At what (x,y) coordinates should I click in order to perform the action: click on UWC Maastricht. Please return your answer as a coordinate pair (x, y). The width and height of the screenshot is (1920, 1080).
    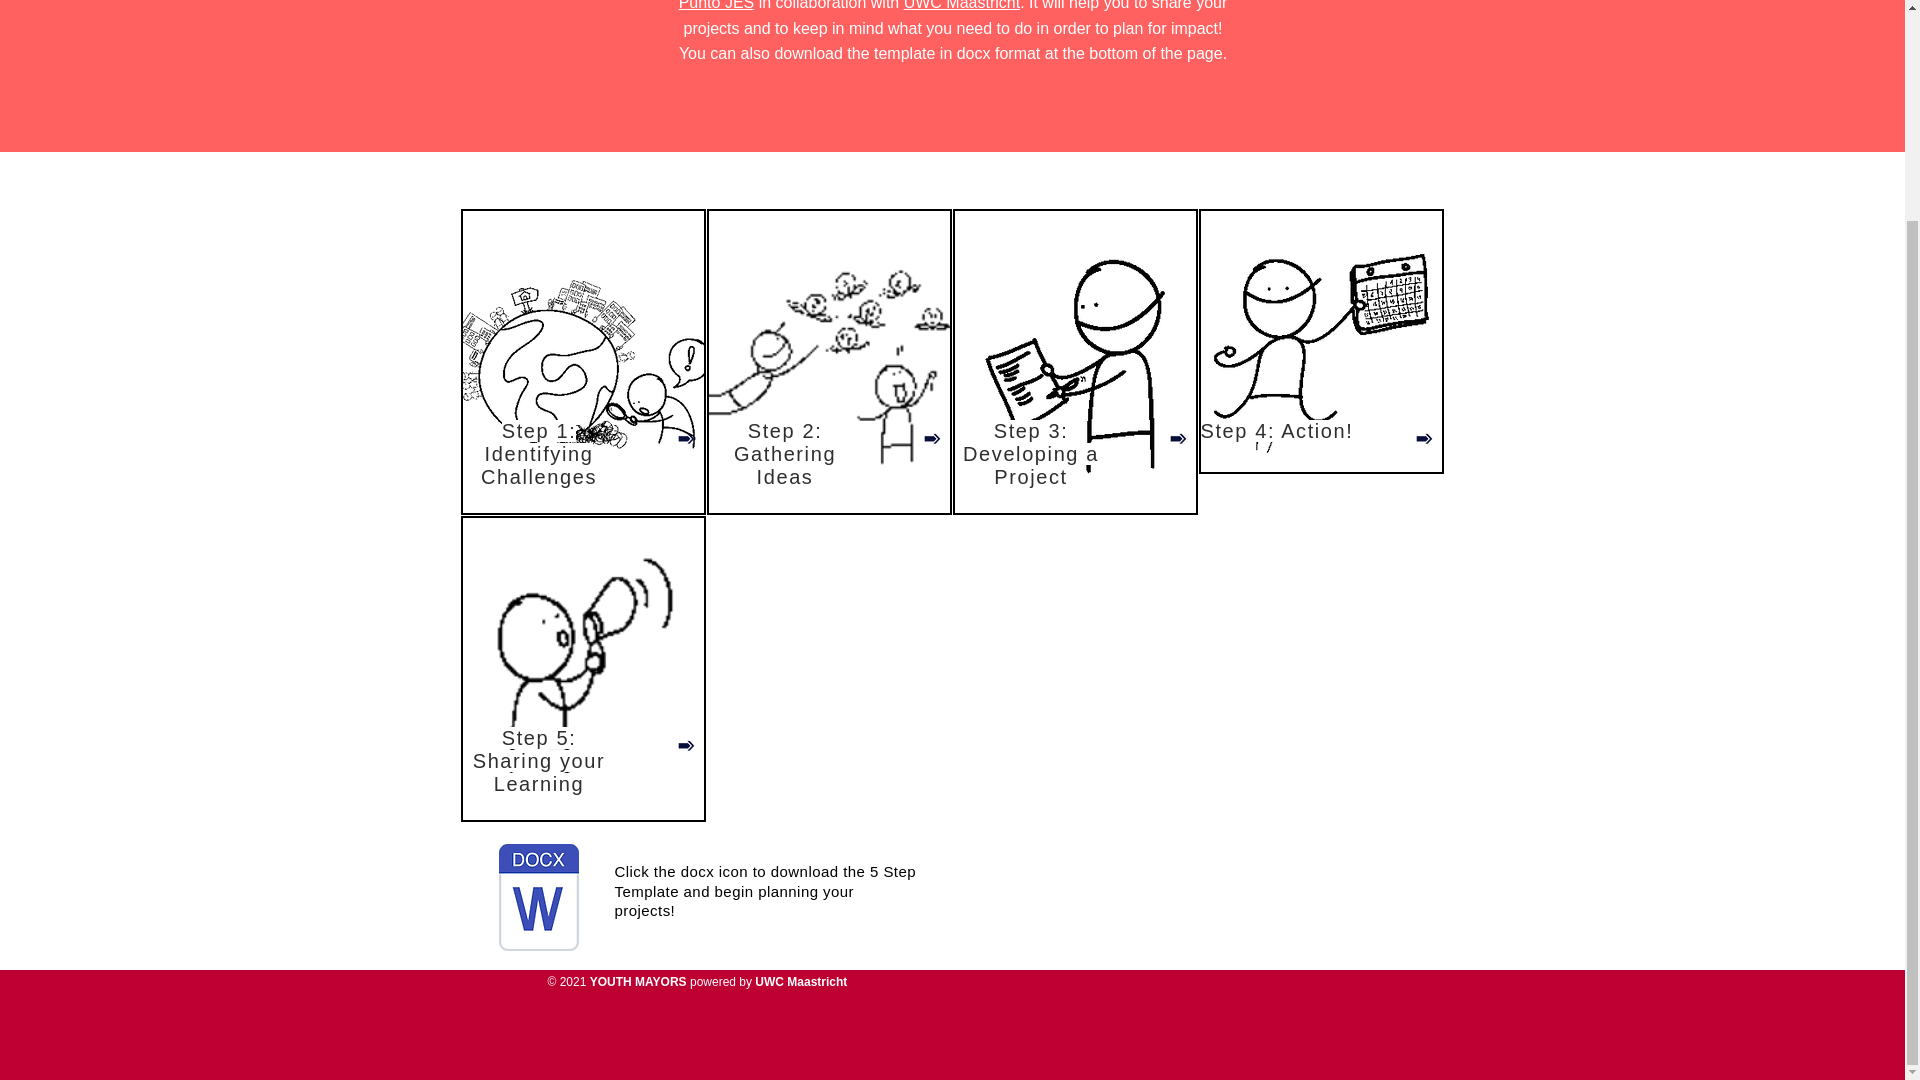
    Looking at the image, I should click on (800, 982).